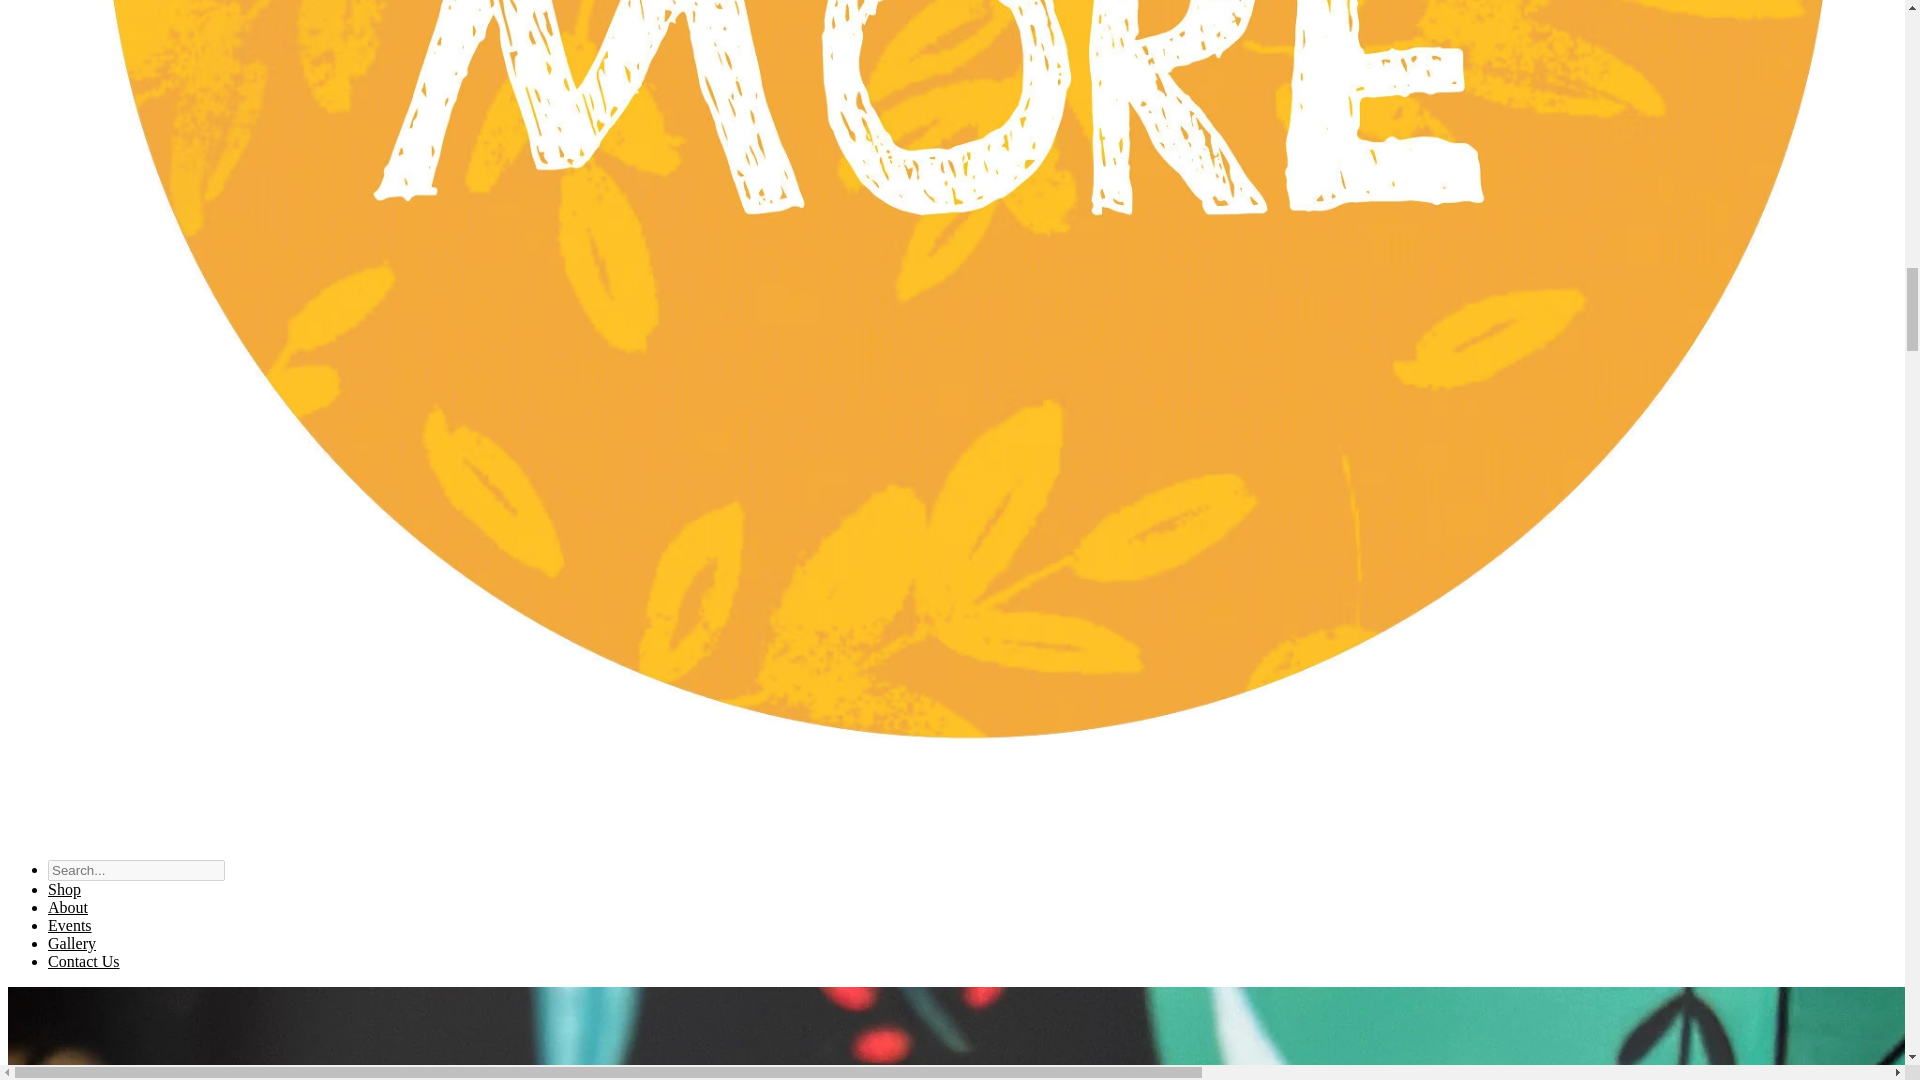 This screenshot has height=1080, width=1920. What do you see at coordinates (72, 943) in the screenshot?
I see `Gallery` at bounding box center [72, 943].